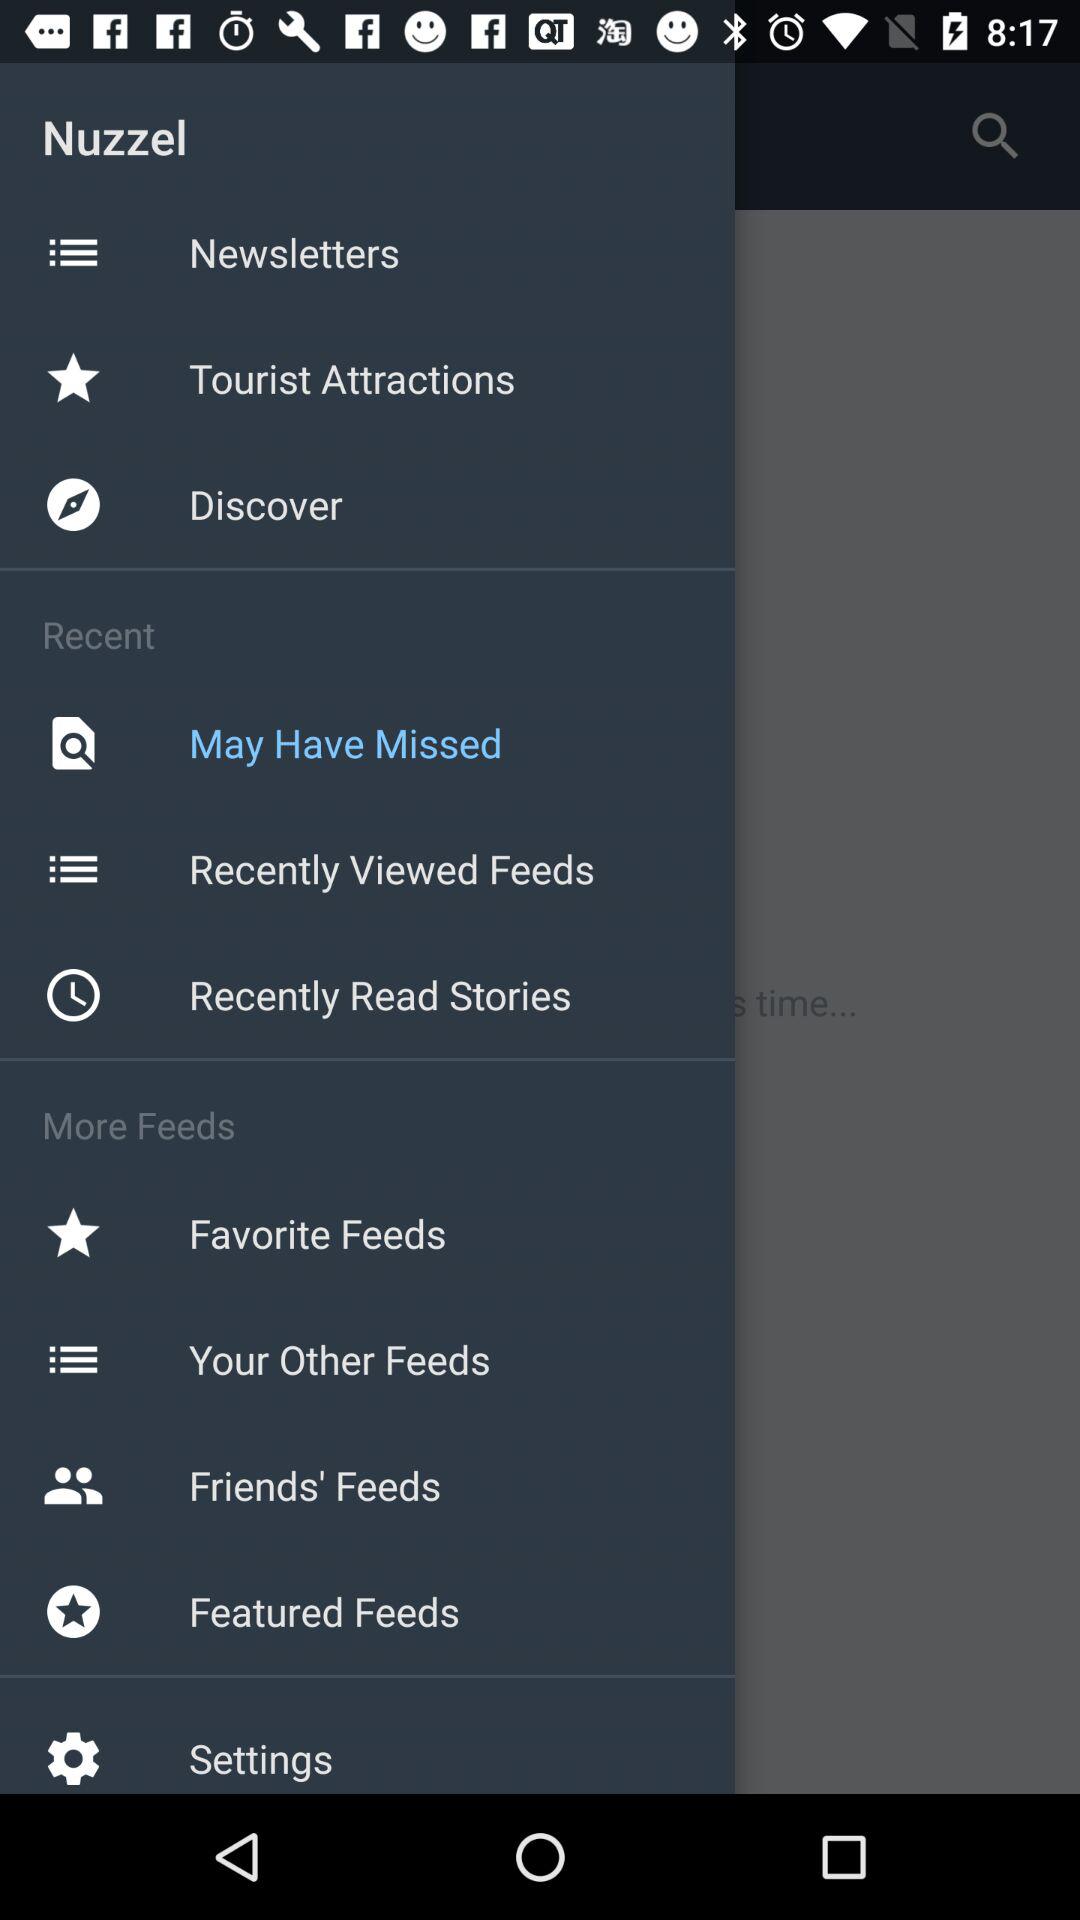  What do you see at coordinates (73, 1612) in the screenshot?
I see `click on the icon beside featured feeds` at bounding box center [73, 1612].